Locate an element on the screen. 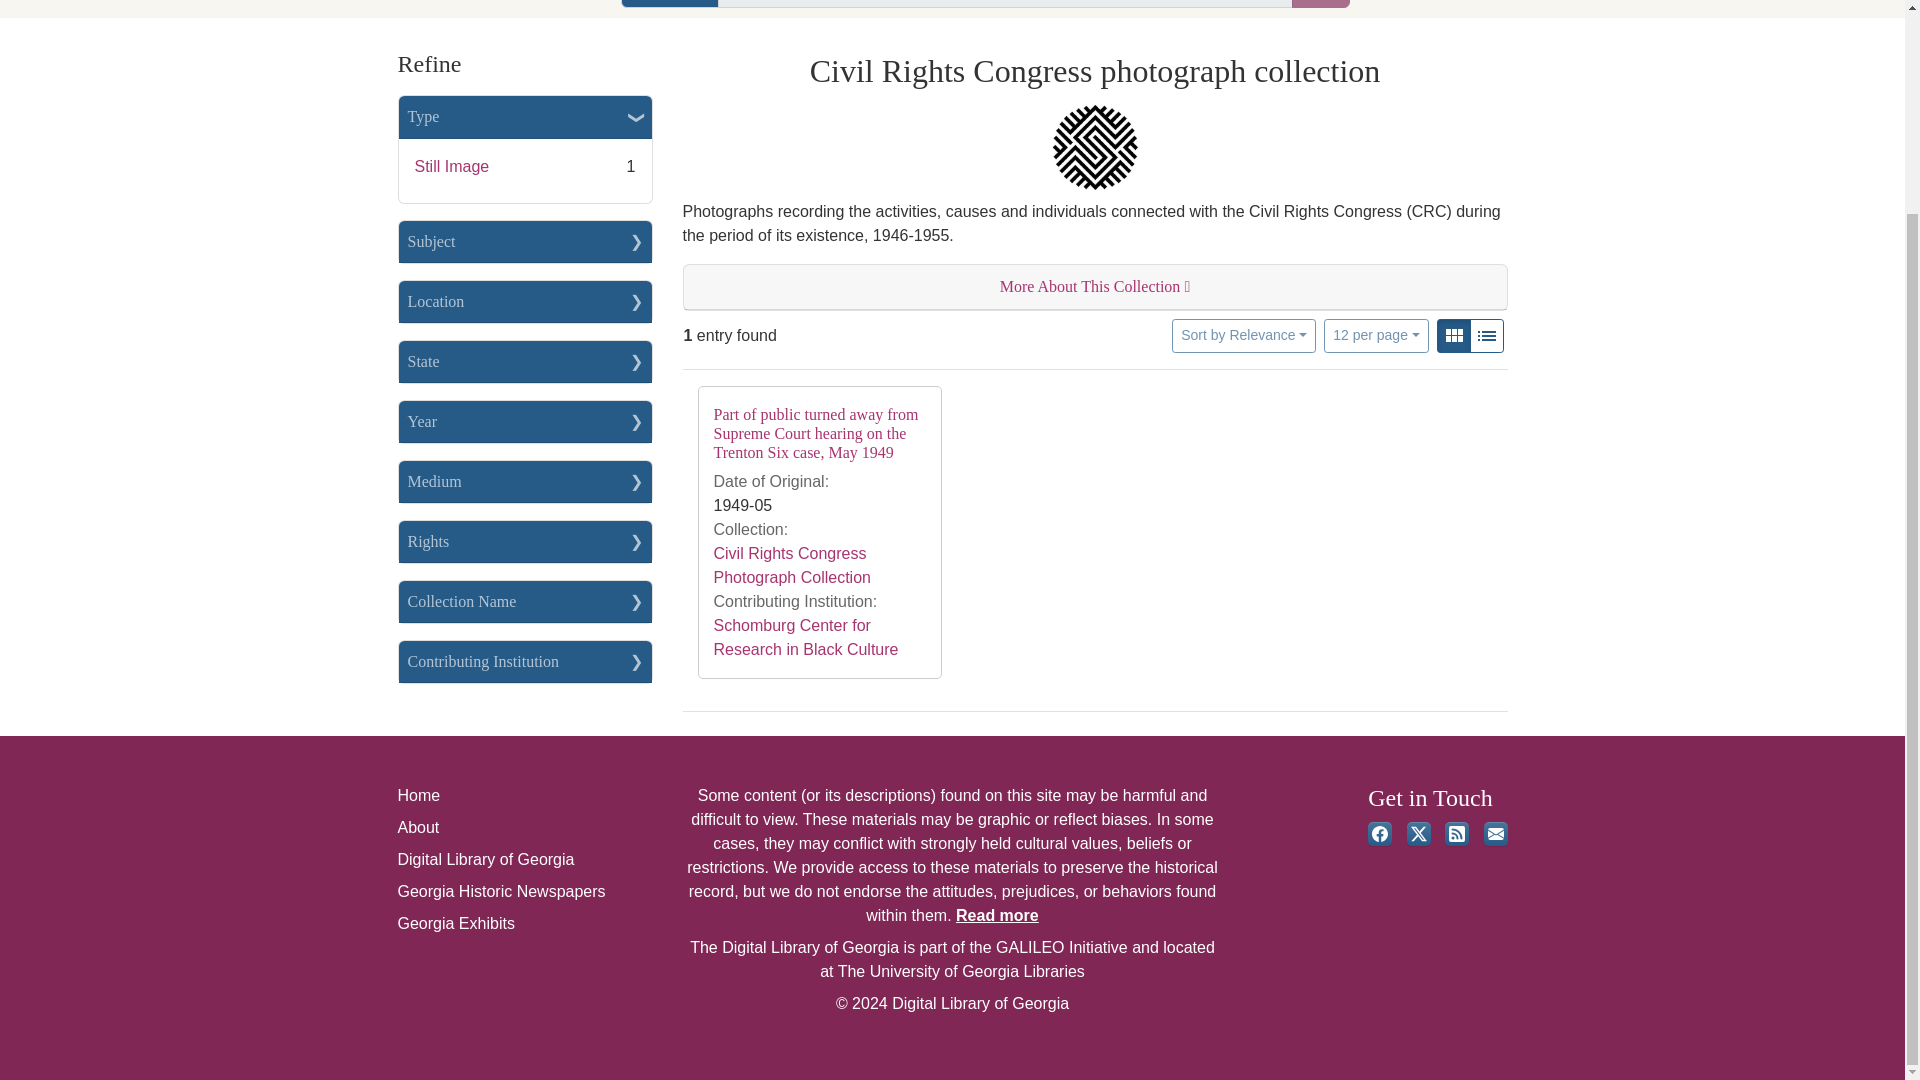 The image size is (1920, 1080). Contact Us is located at coordinates (1496, 833).